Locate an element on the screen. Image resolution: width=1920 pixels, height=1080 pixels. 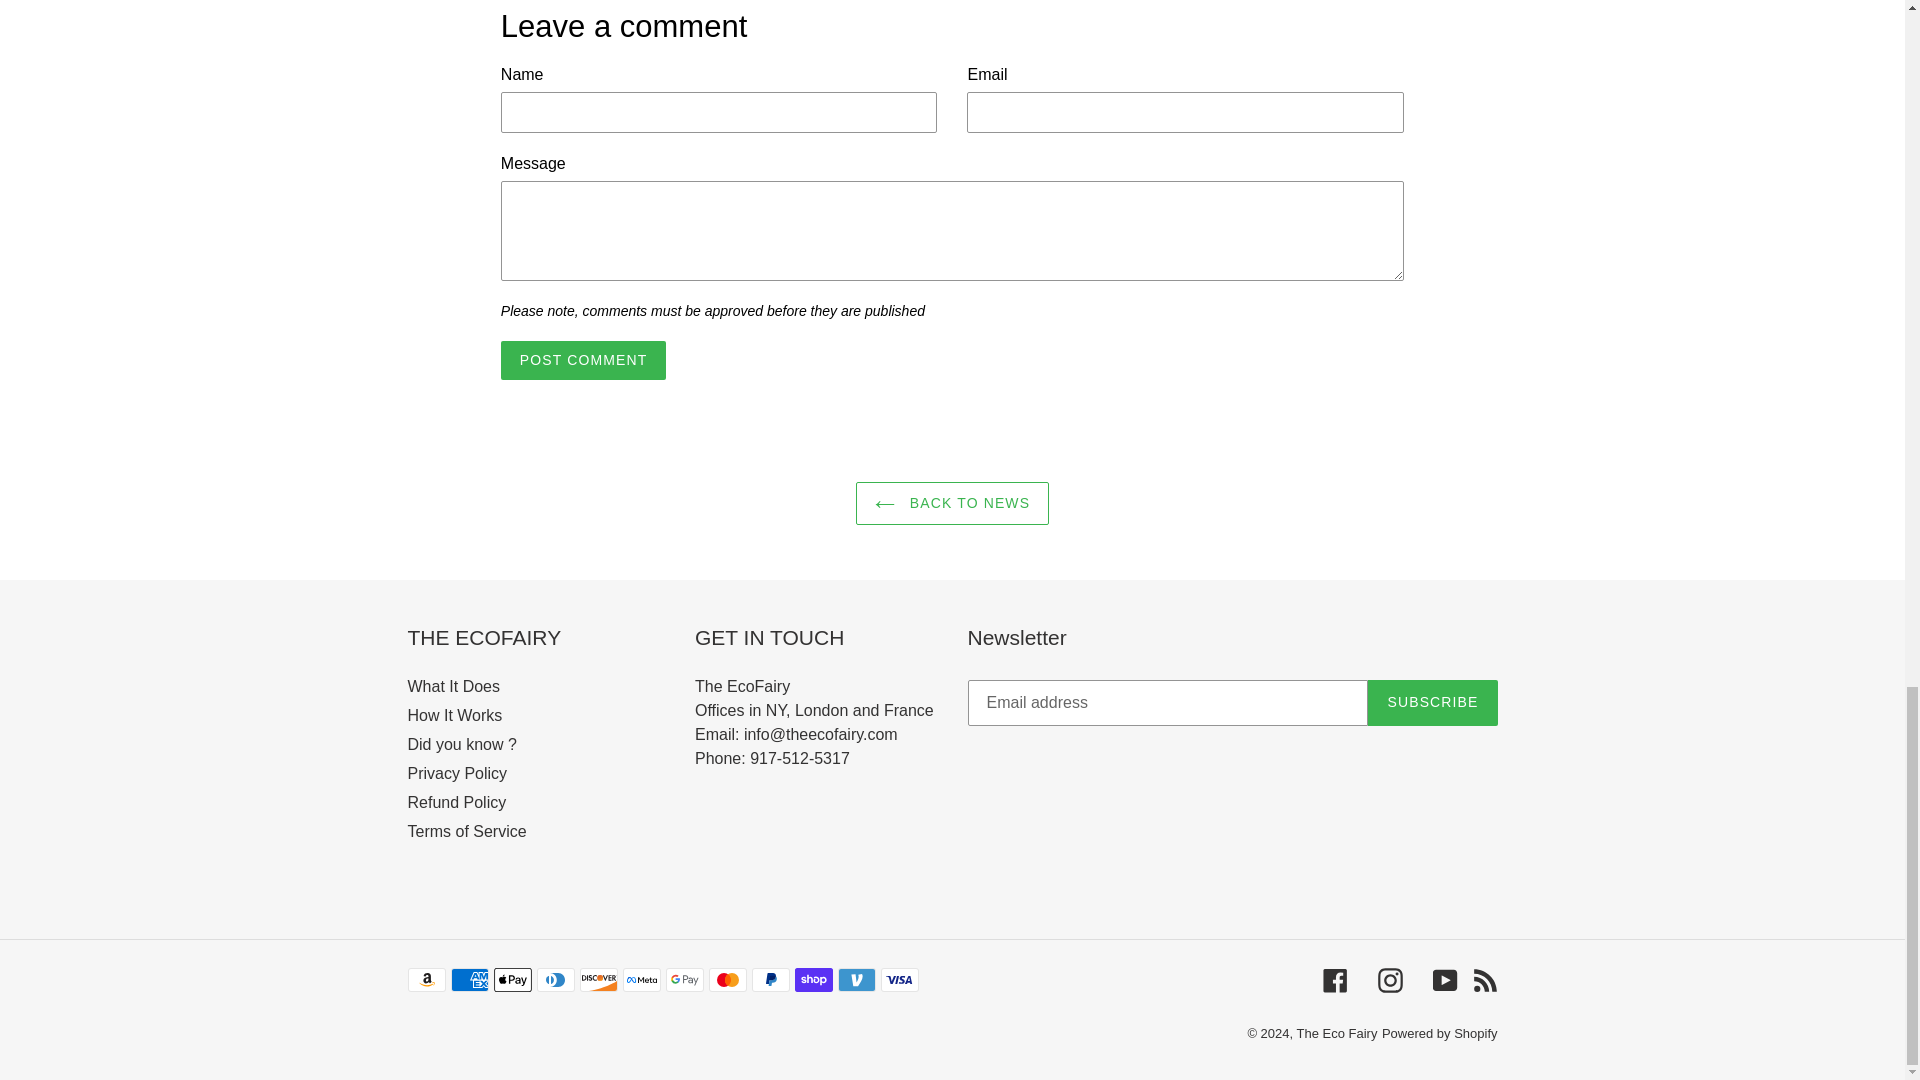
How It Works is located at coordinates (455, 715).